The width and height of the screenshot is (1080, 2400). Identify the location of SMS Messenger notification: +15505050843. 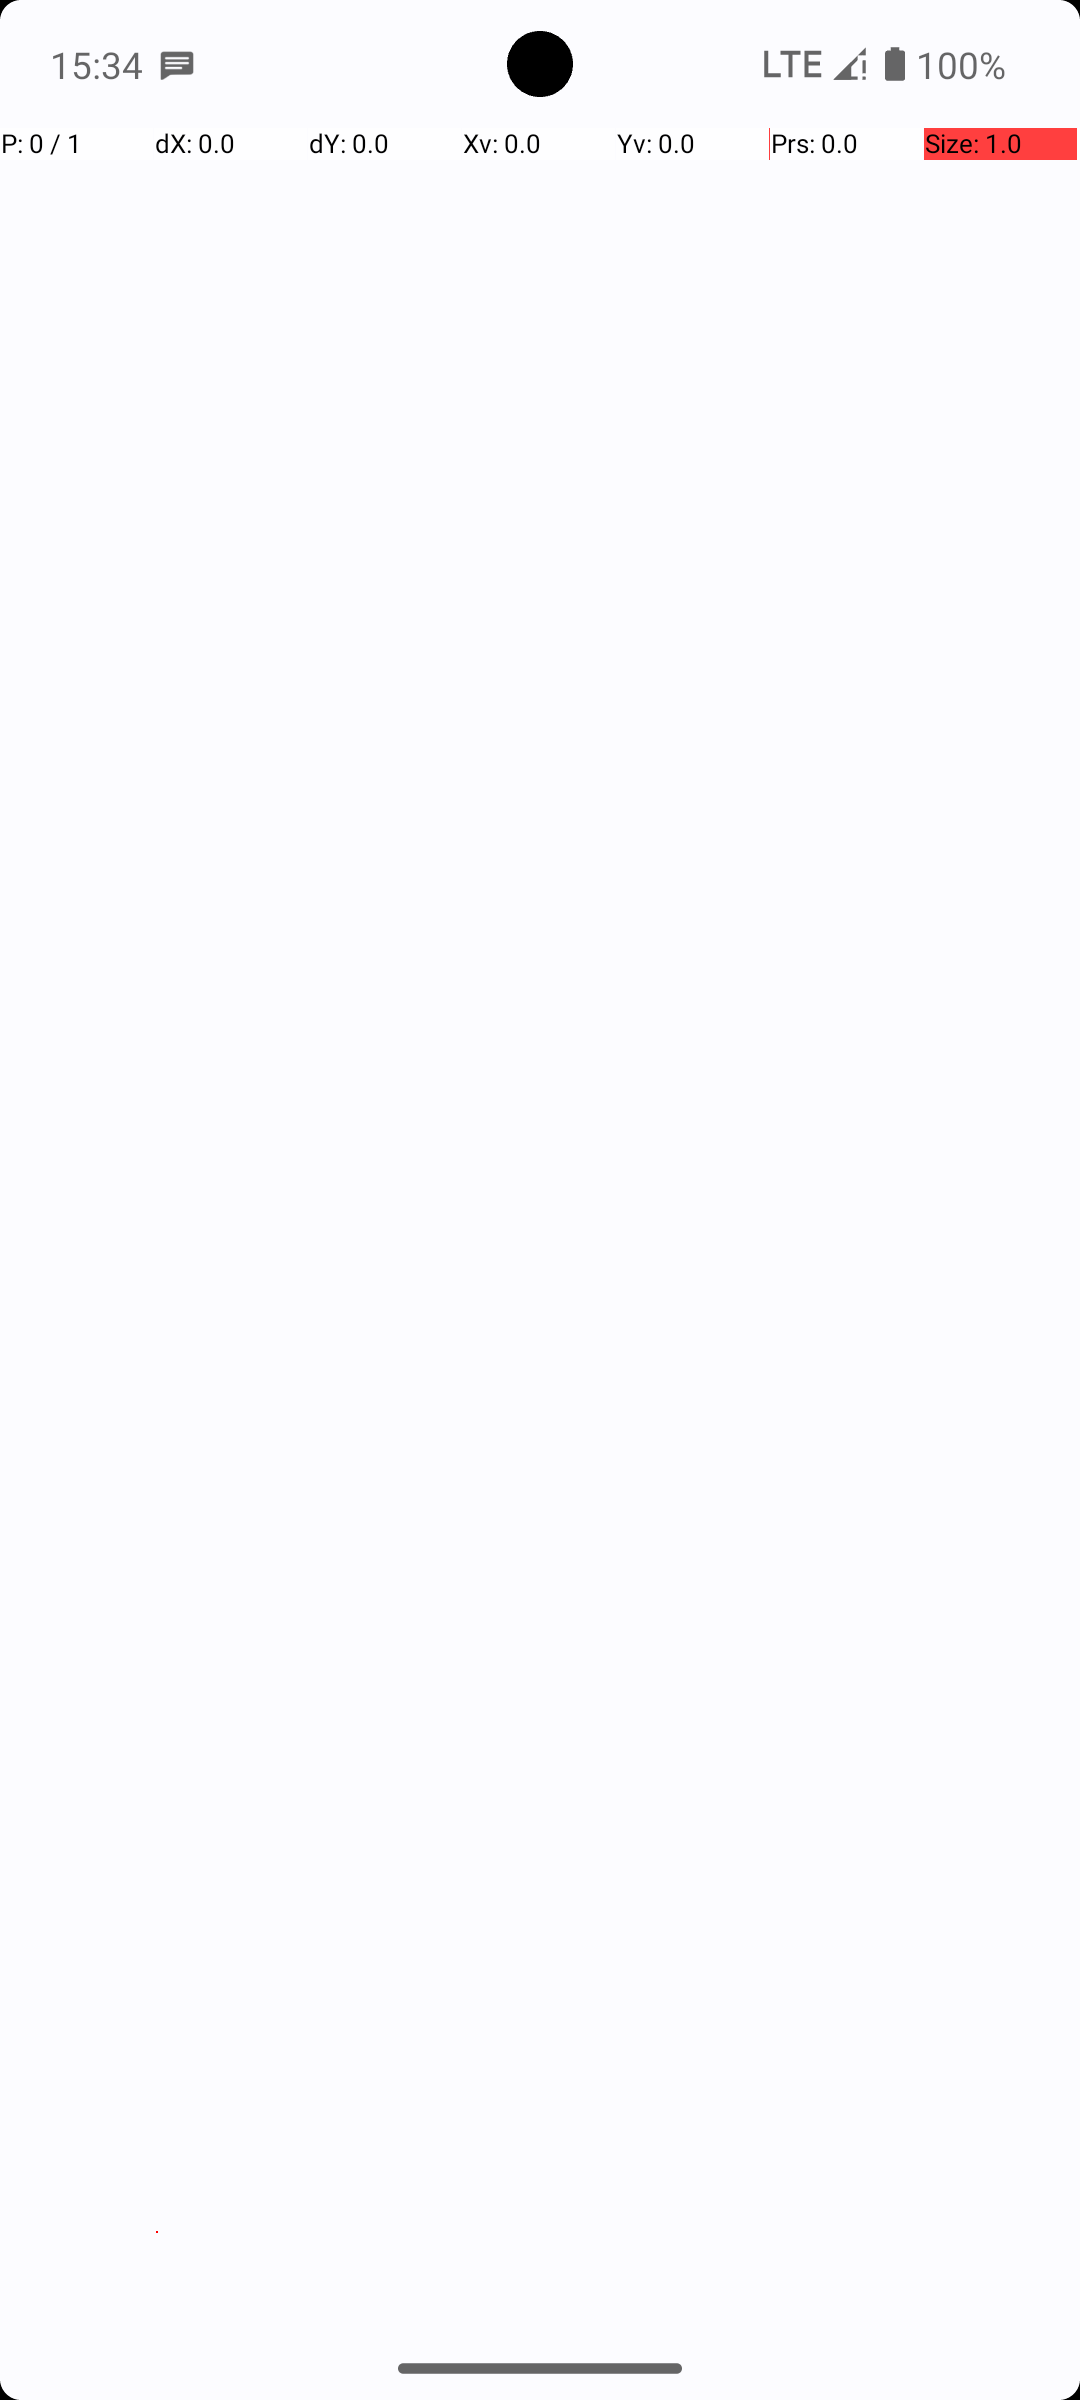
(177, 64).